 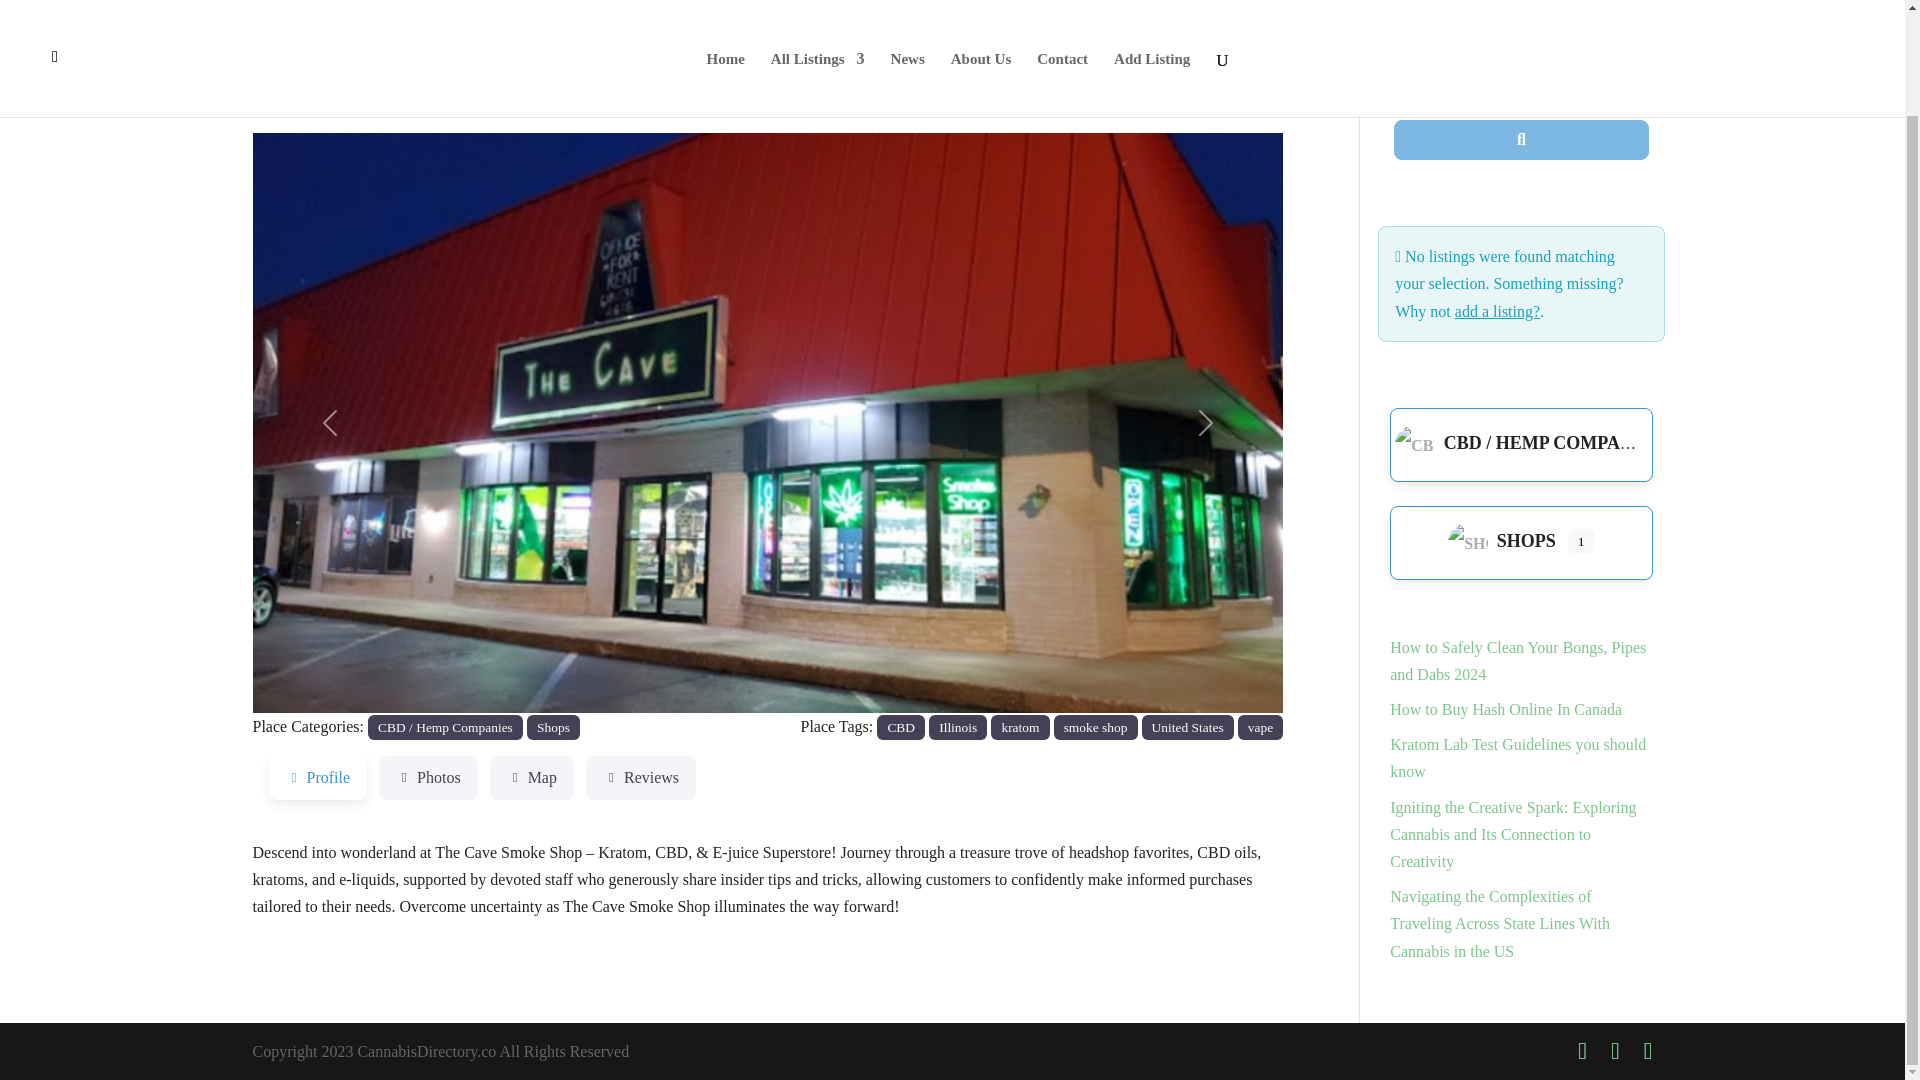 I want to click on add a listing?, so click(x=1497, y=311).